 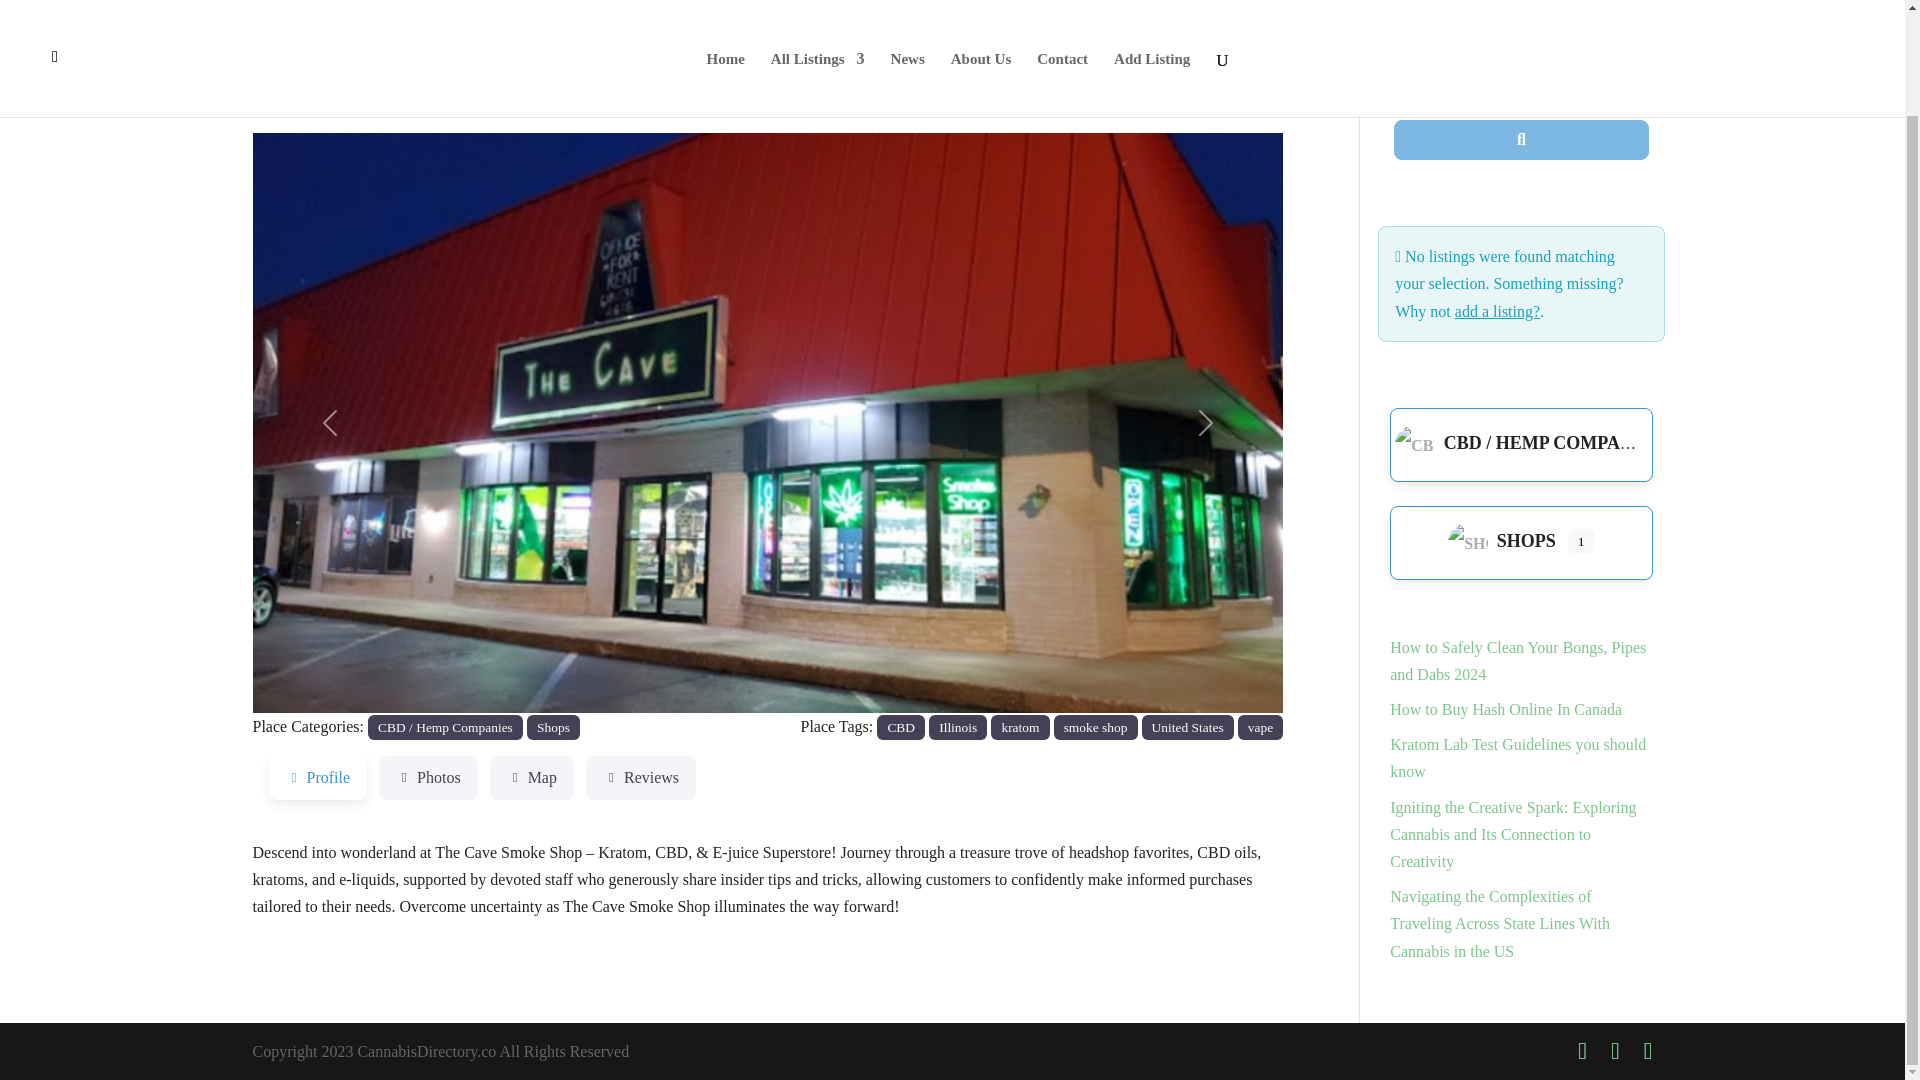 I want to click on add a listing?, so click(x=1497, y=311).